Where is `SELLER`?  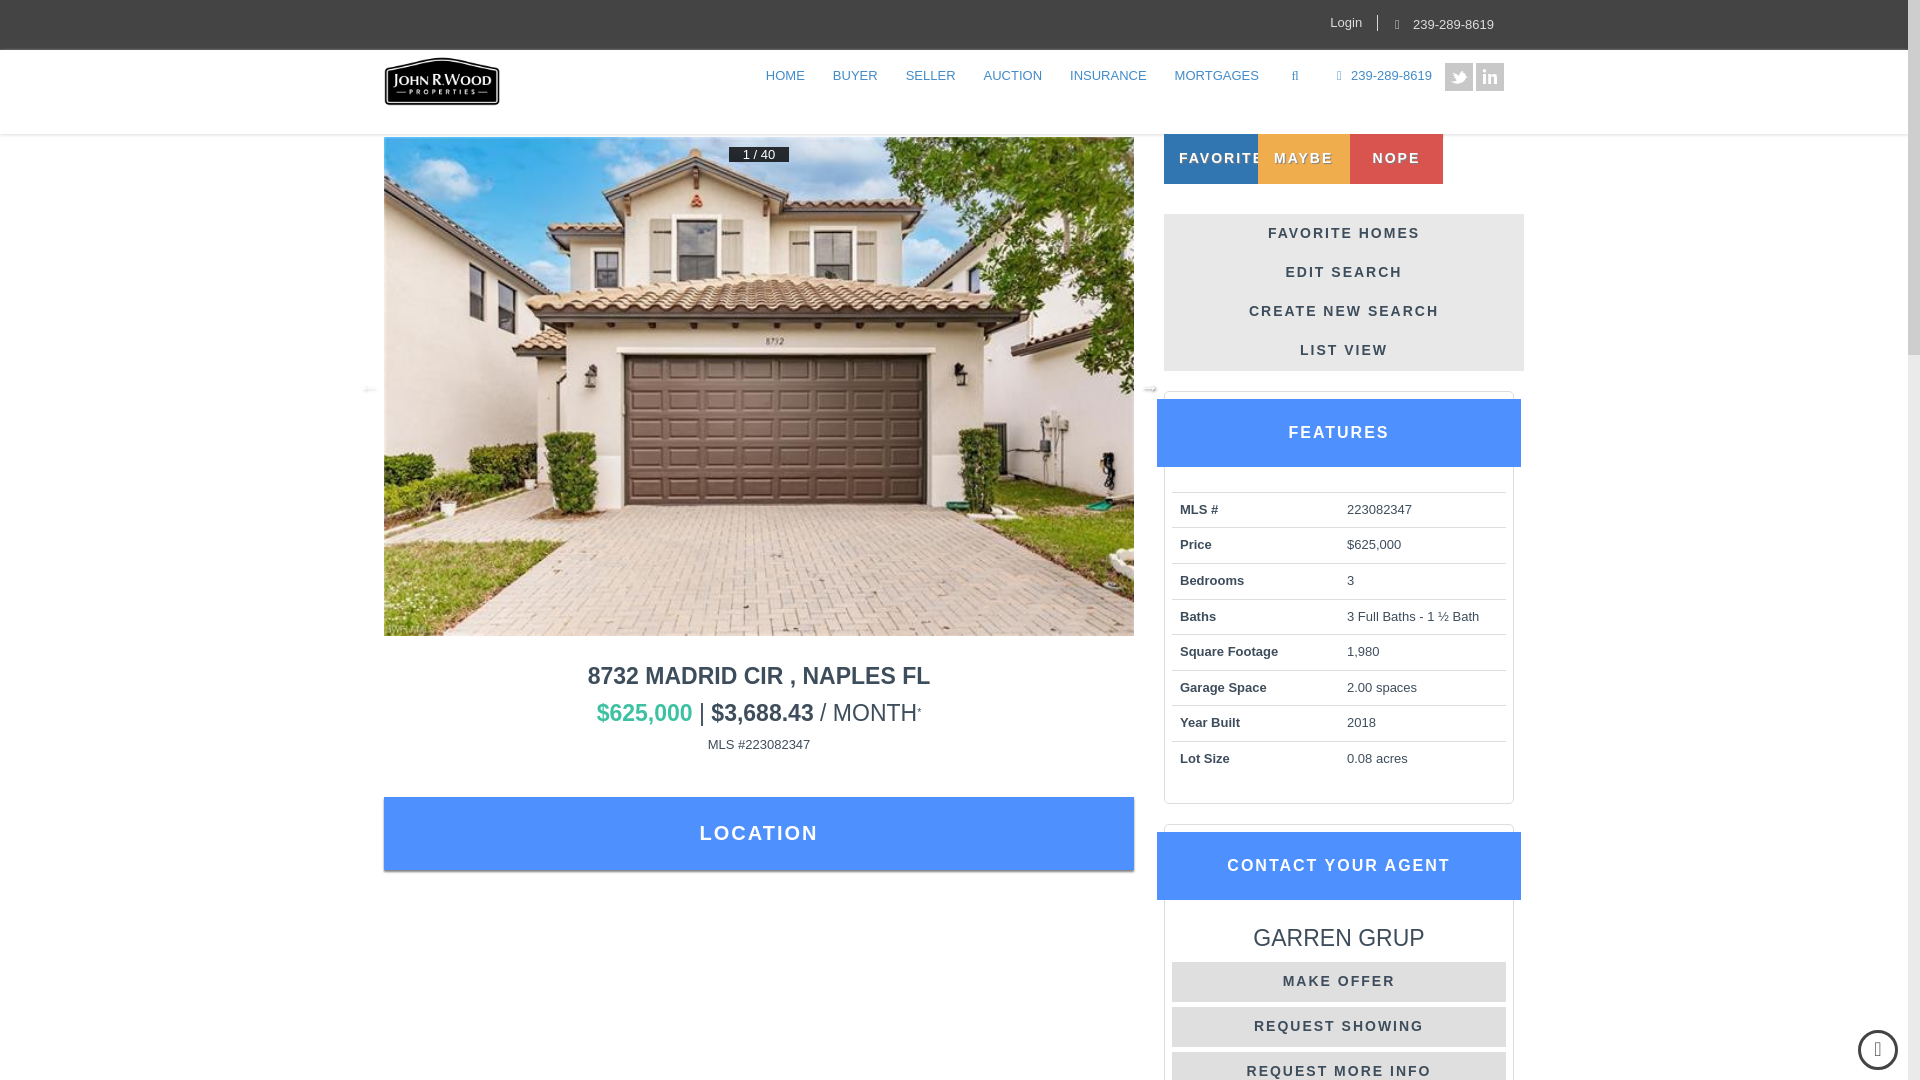 SELLER is located at coordinates (930, 76).